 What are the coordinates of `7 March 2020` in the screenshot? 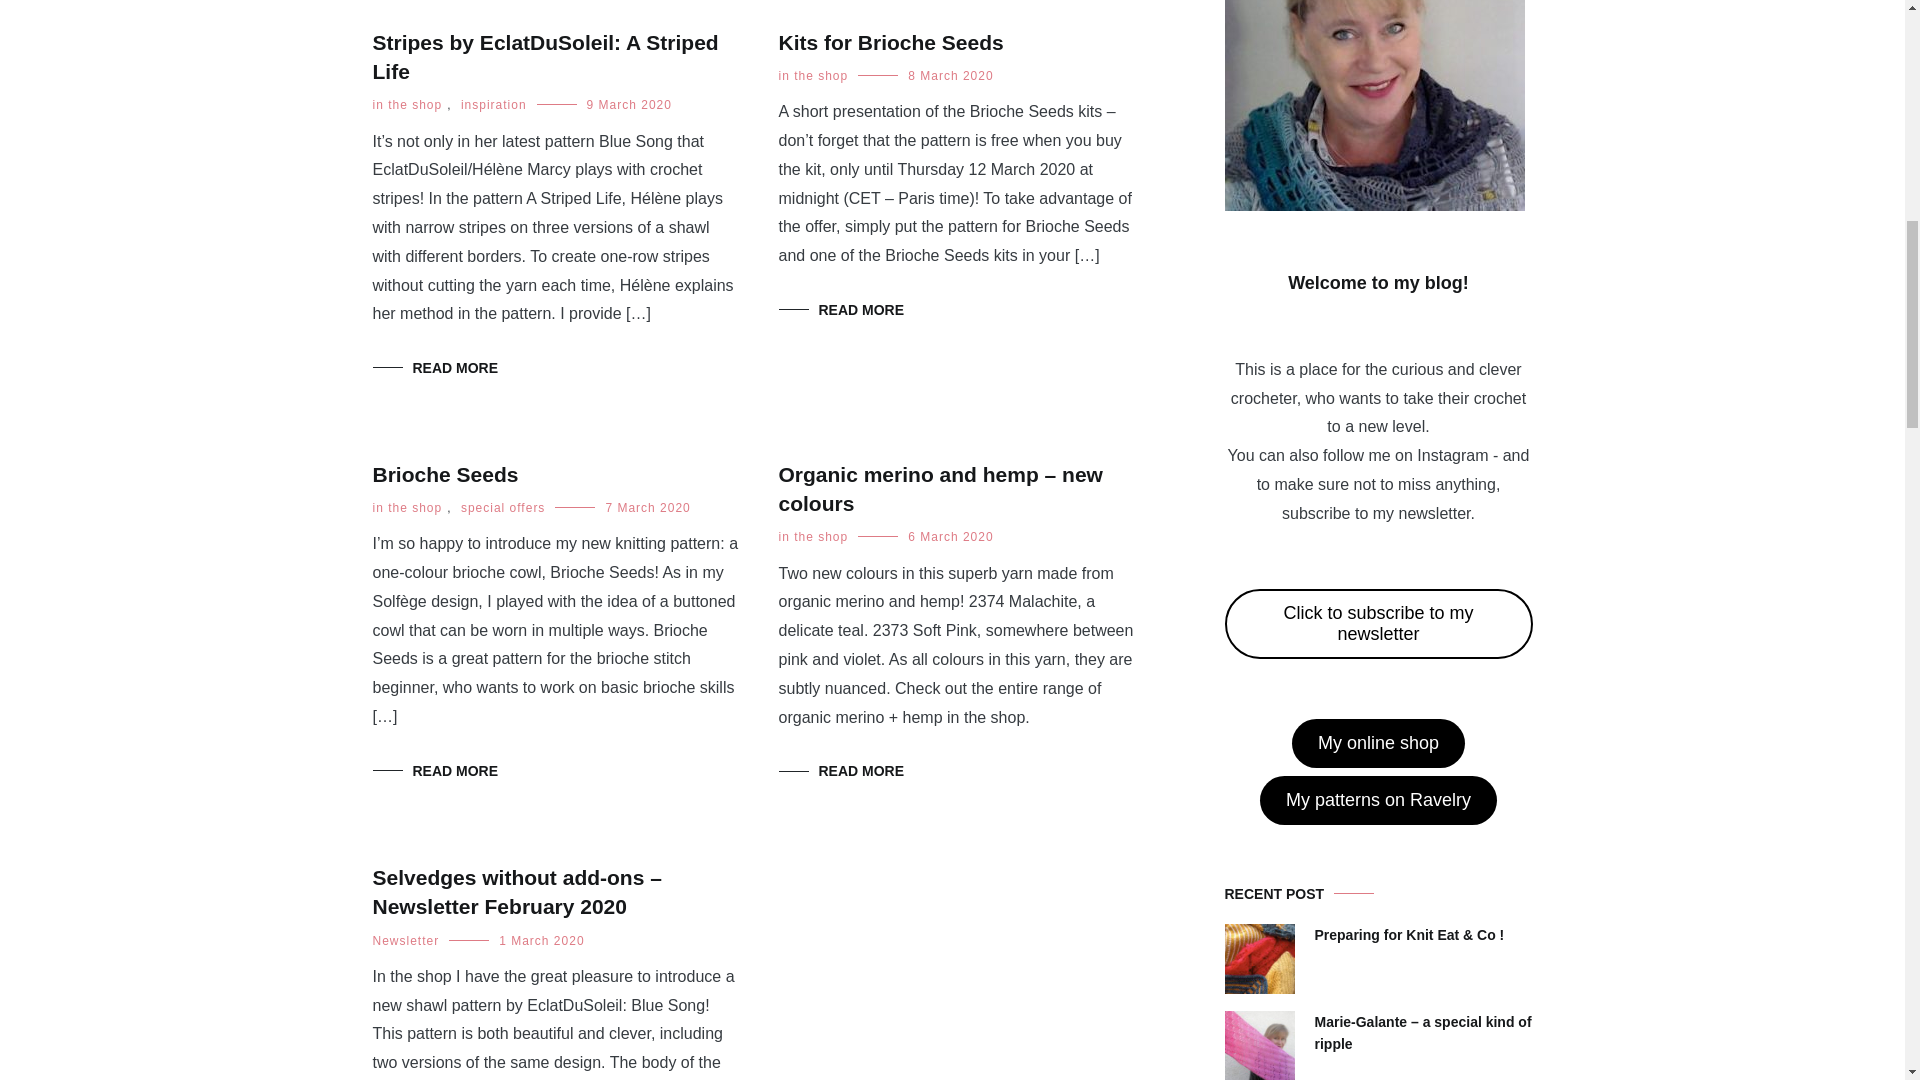 It's located at (646, 508).